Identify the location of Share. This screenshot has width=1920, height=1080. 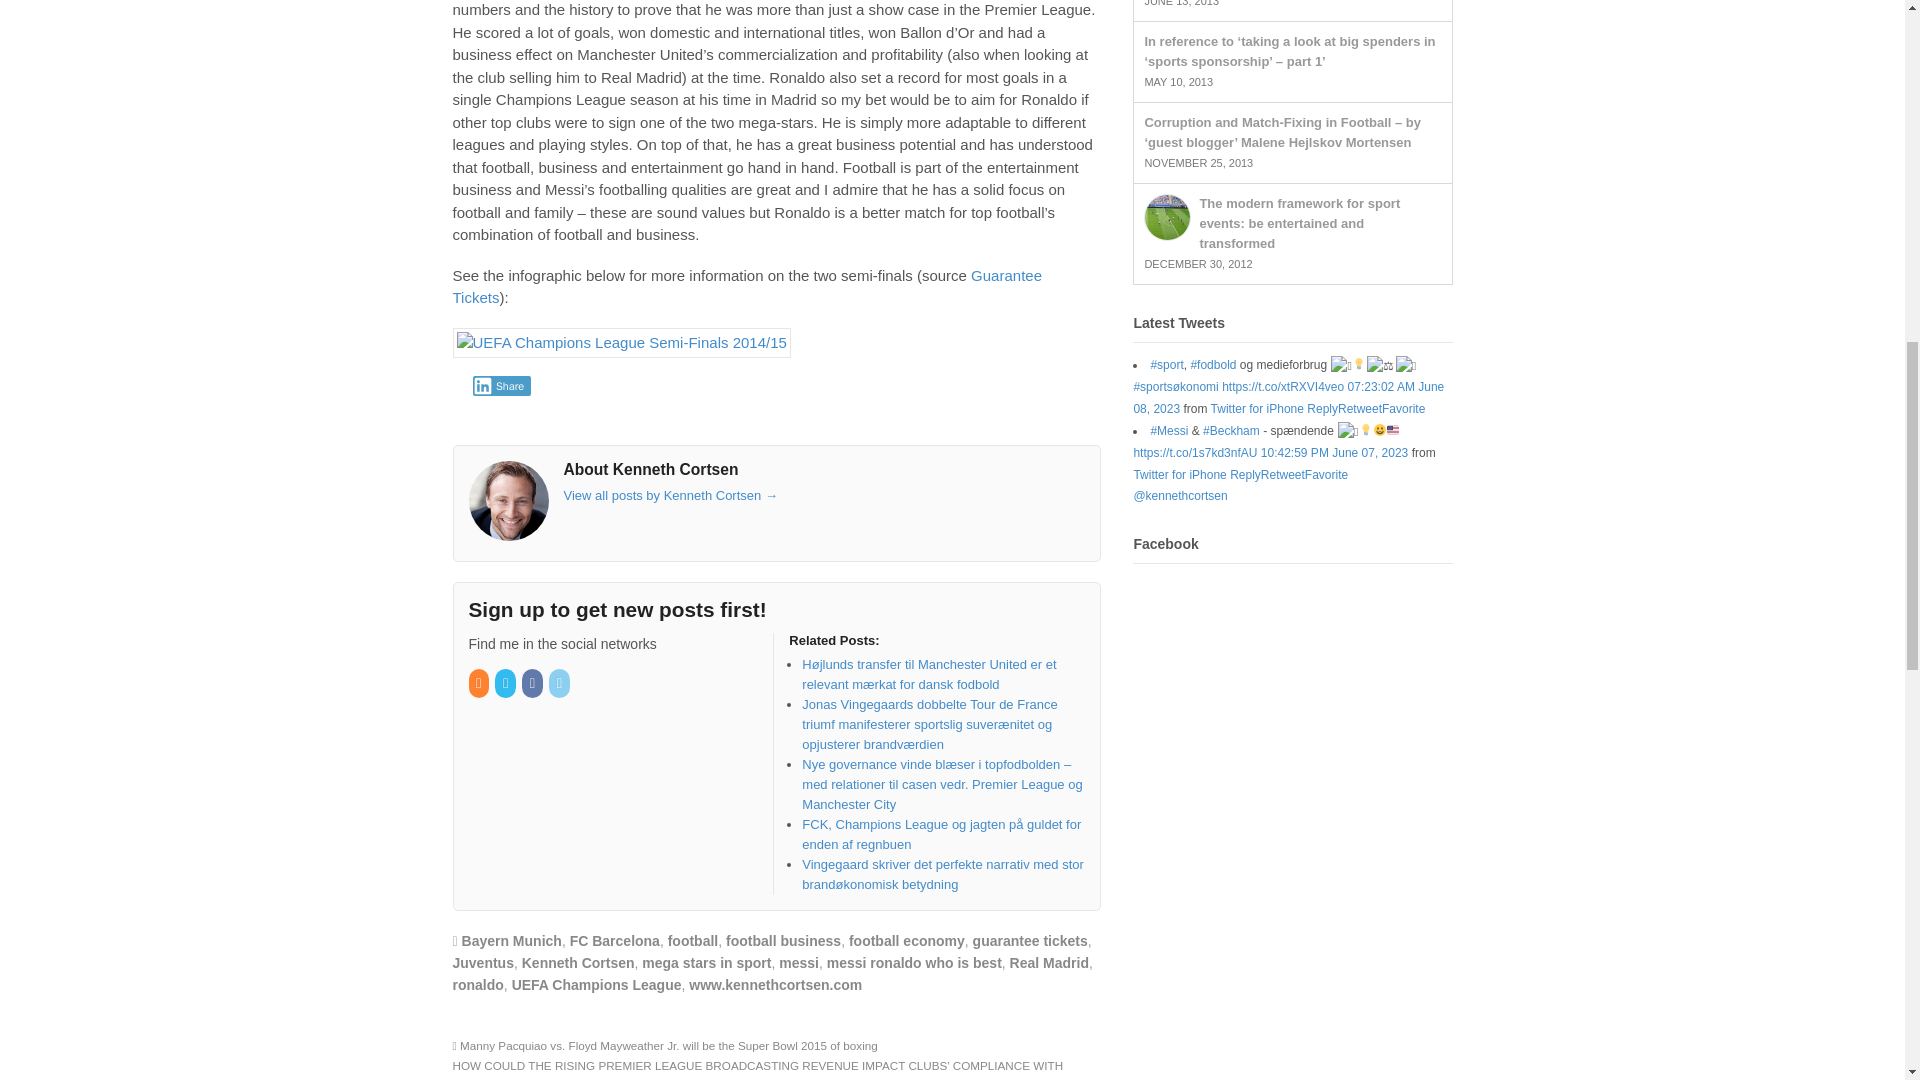
(502, 386).